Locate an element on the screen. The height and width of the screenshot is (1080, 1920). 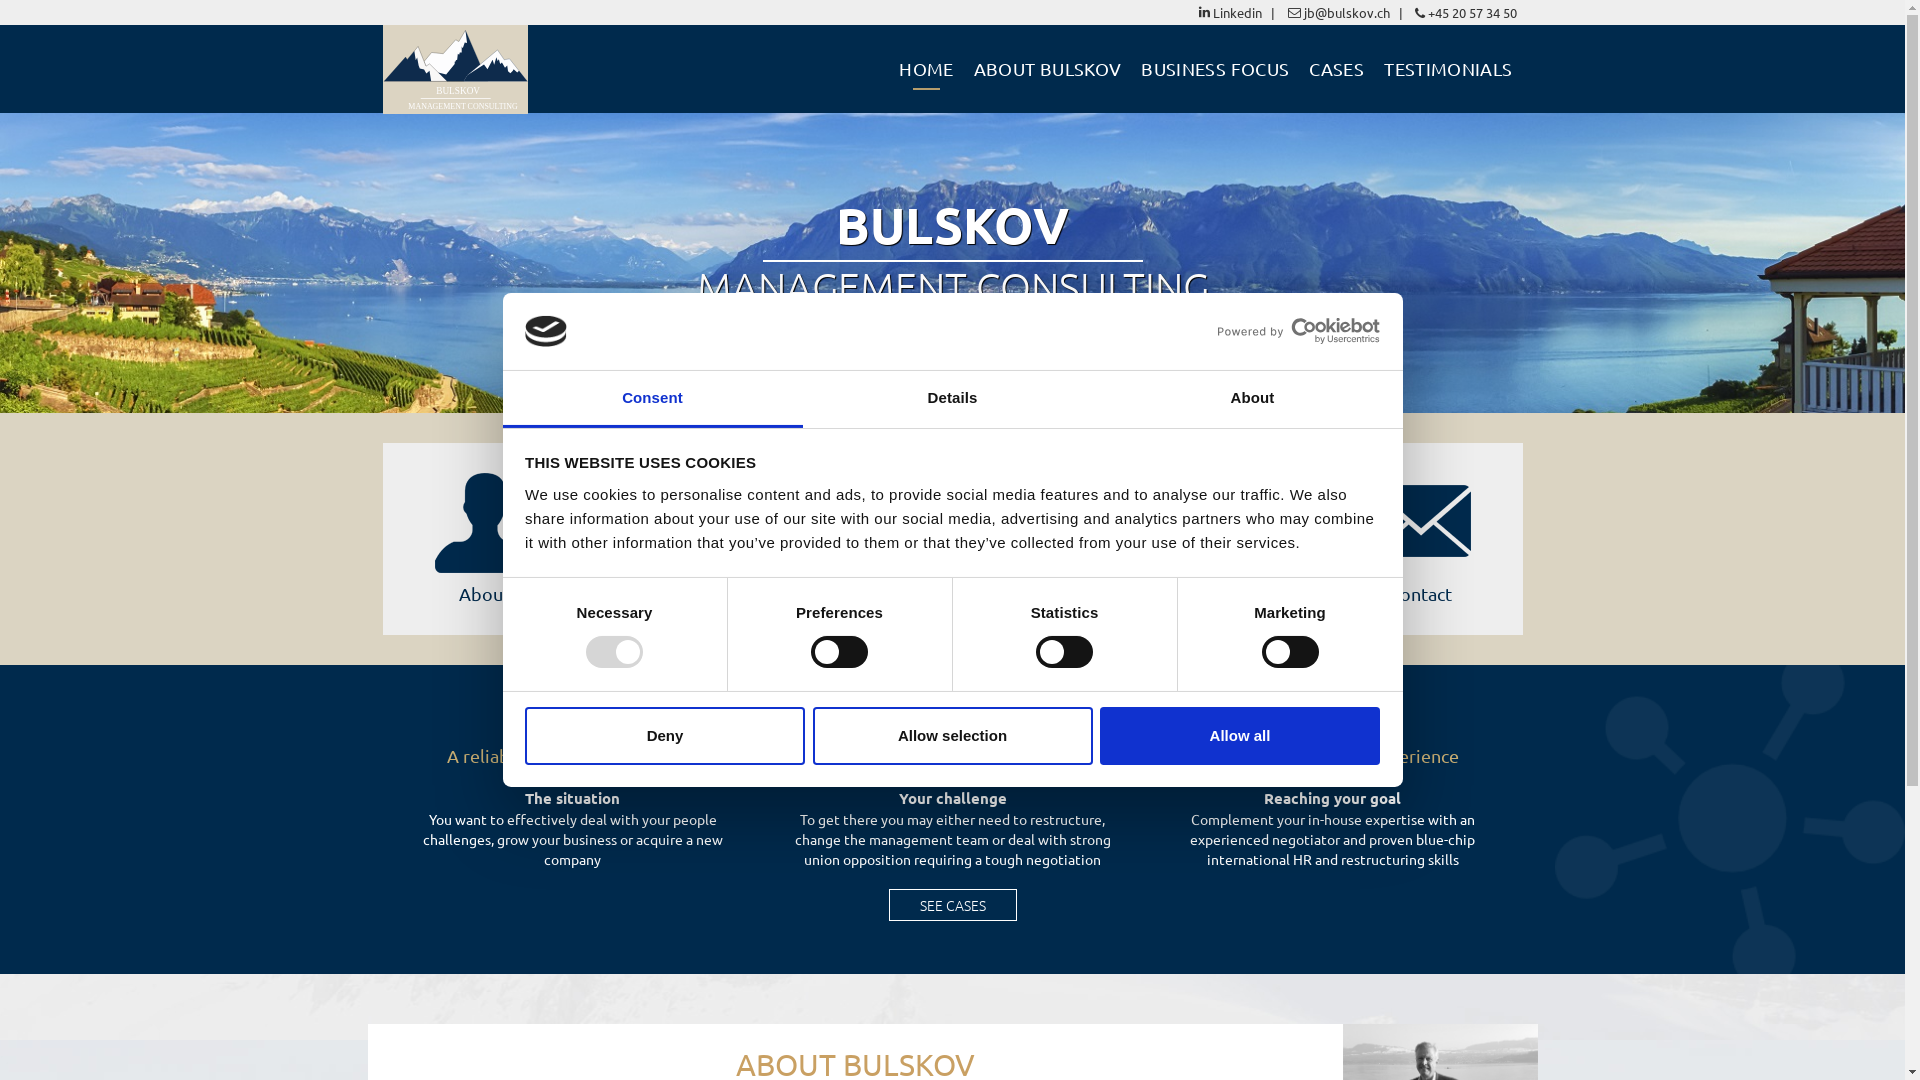
SEE CASES is located at coordinates (952, 905).